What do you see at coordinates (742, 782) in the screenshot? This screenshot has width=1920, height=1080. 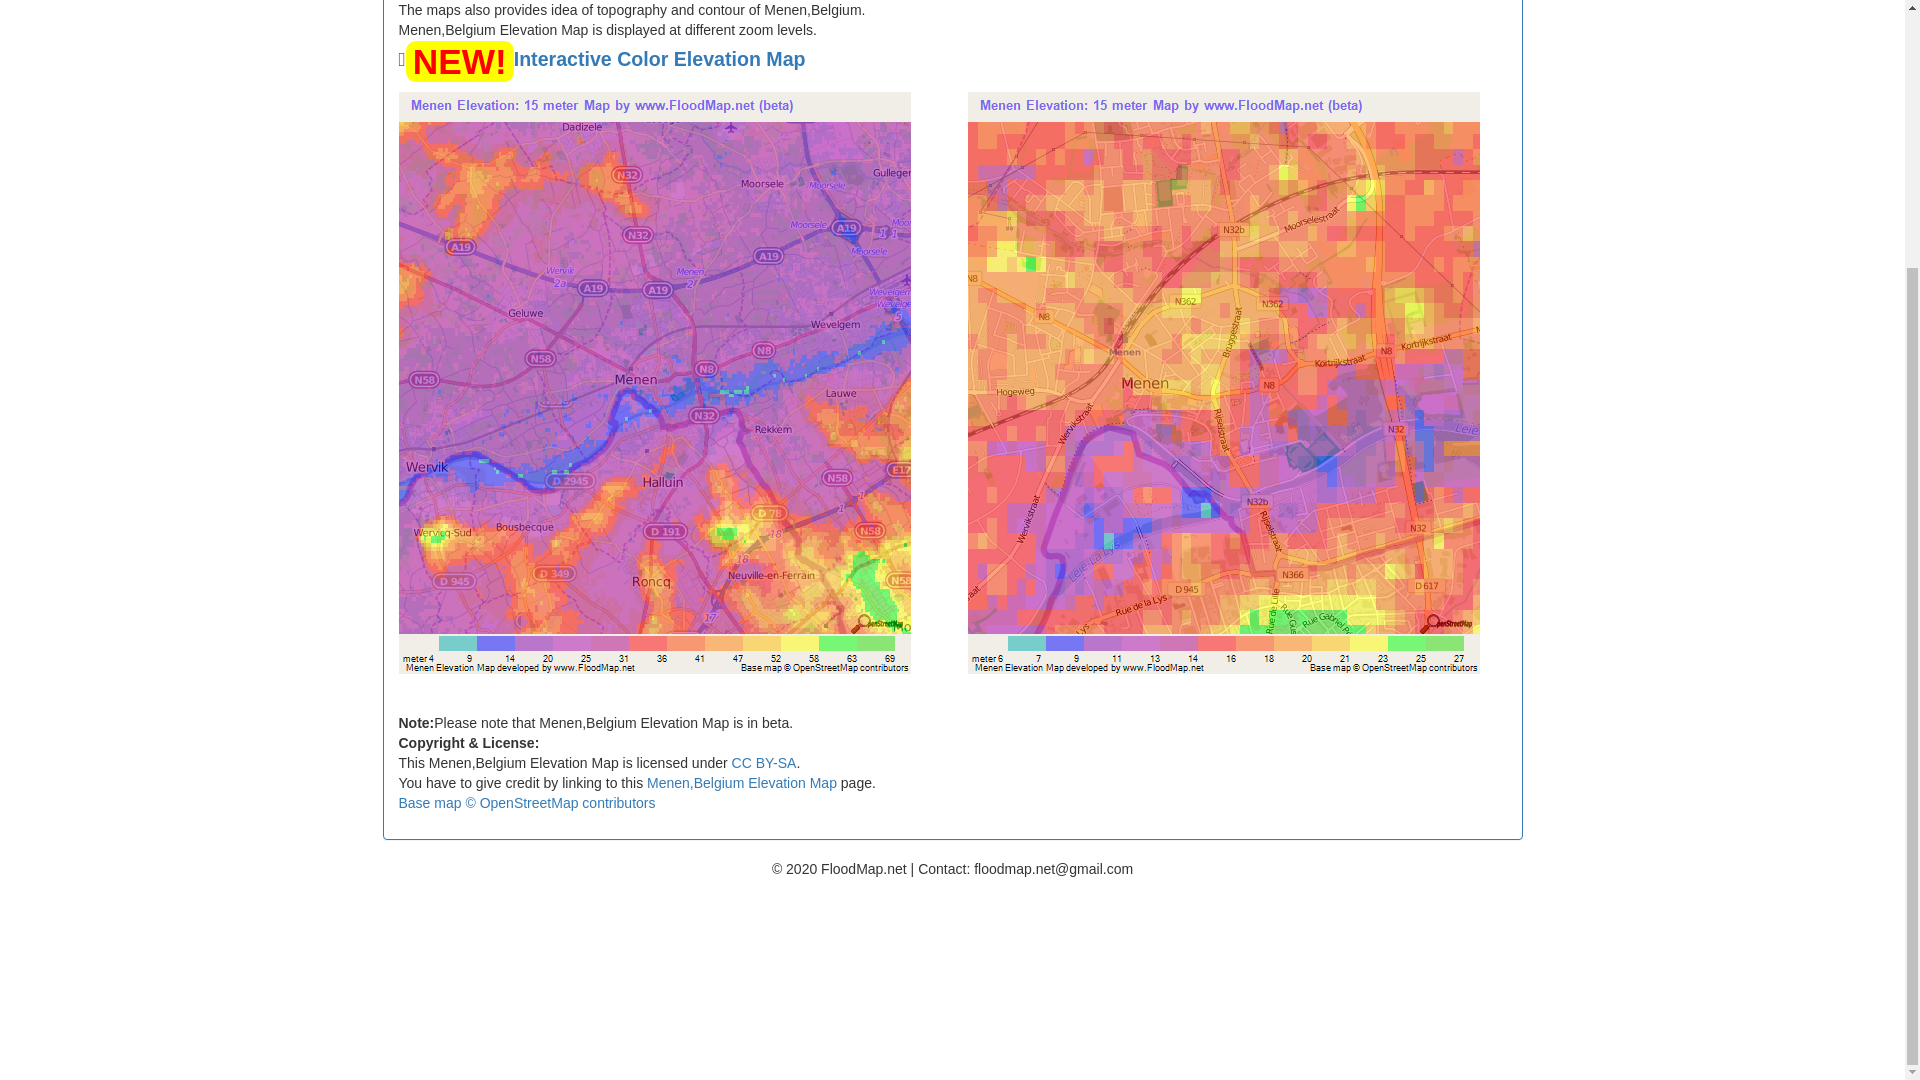 I see `Menen,Belgium Elevation Map` at bounding box center [742, 782].